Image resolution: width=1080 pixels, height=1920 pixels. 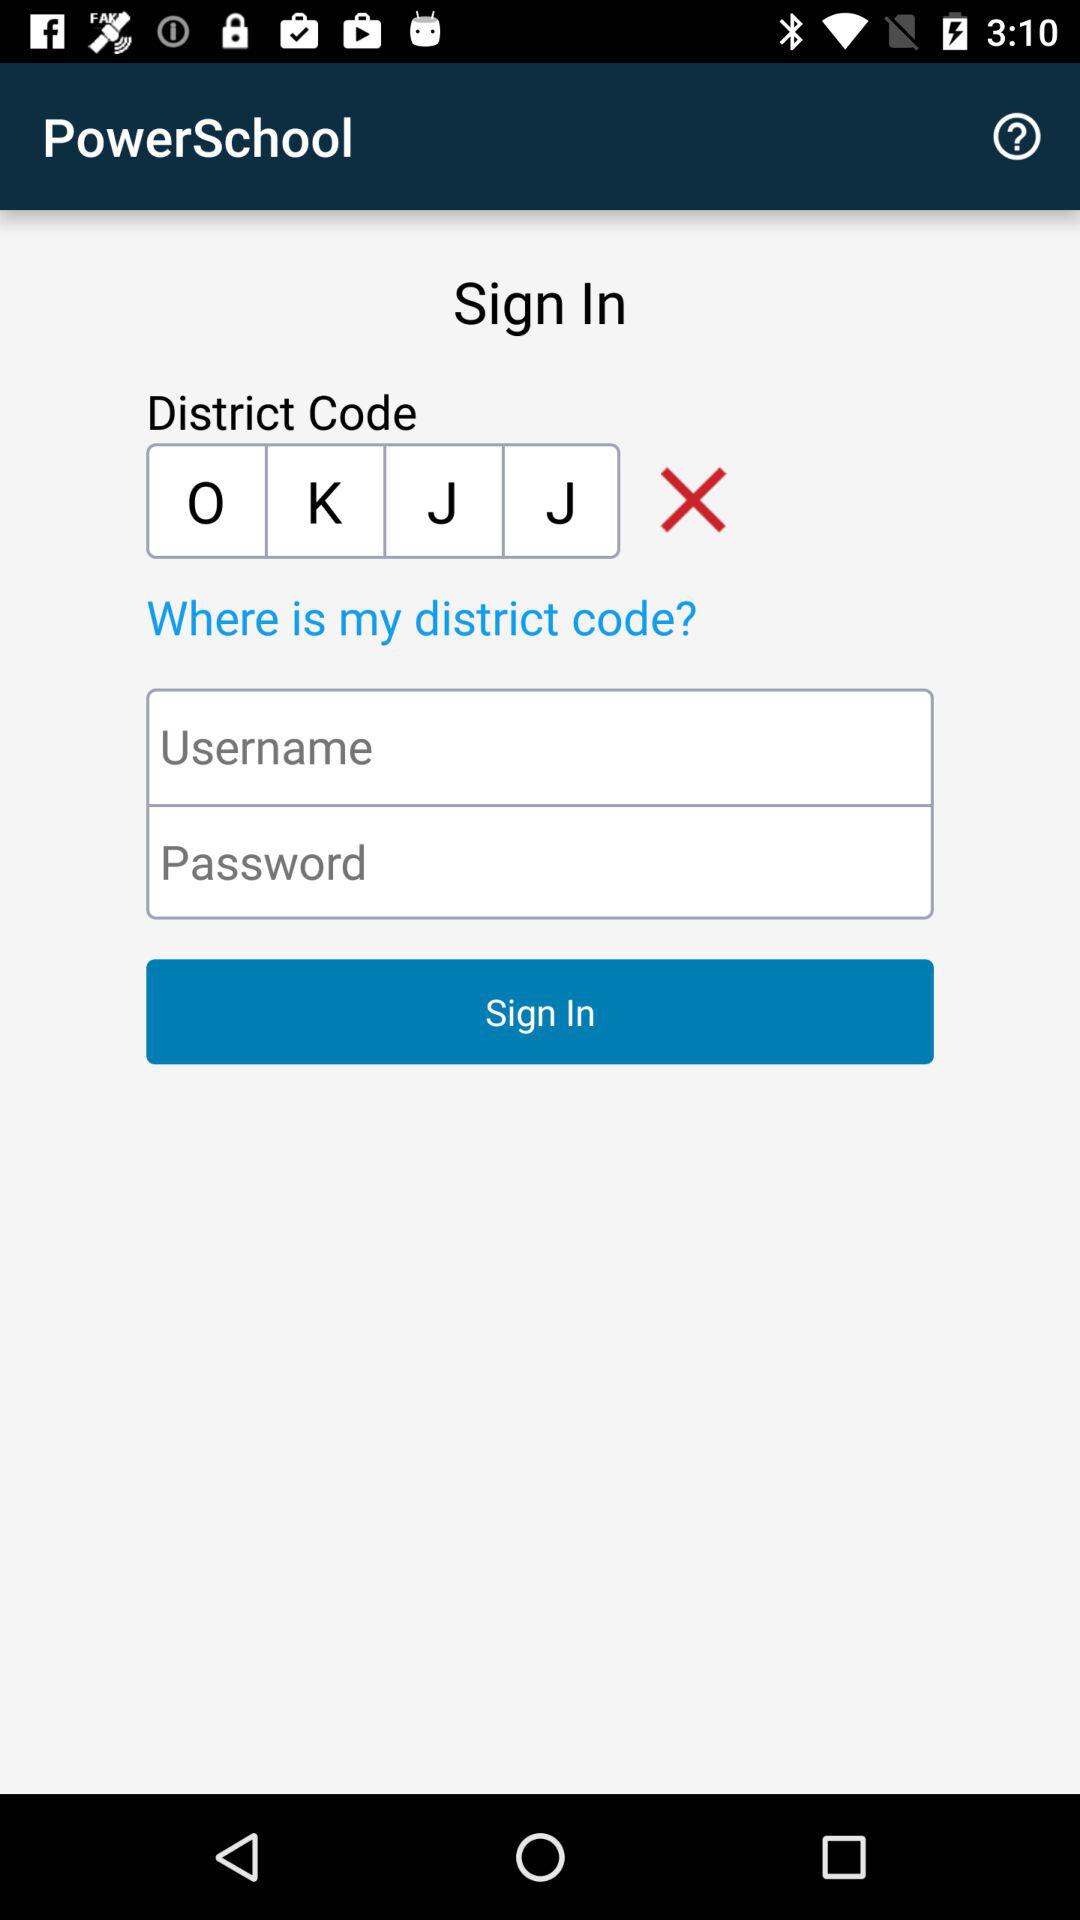 I want to click on press the icon above the where is my, so click(x=205, y=500).